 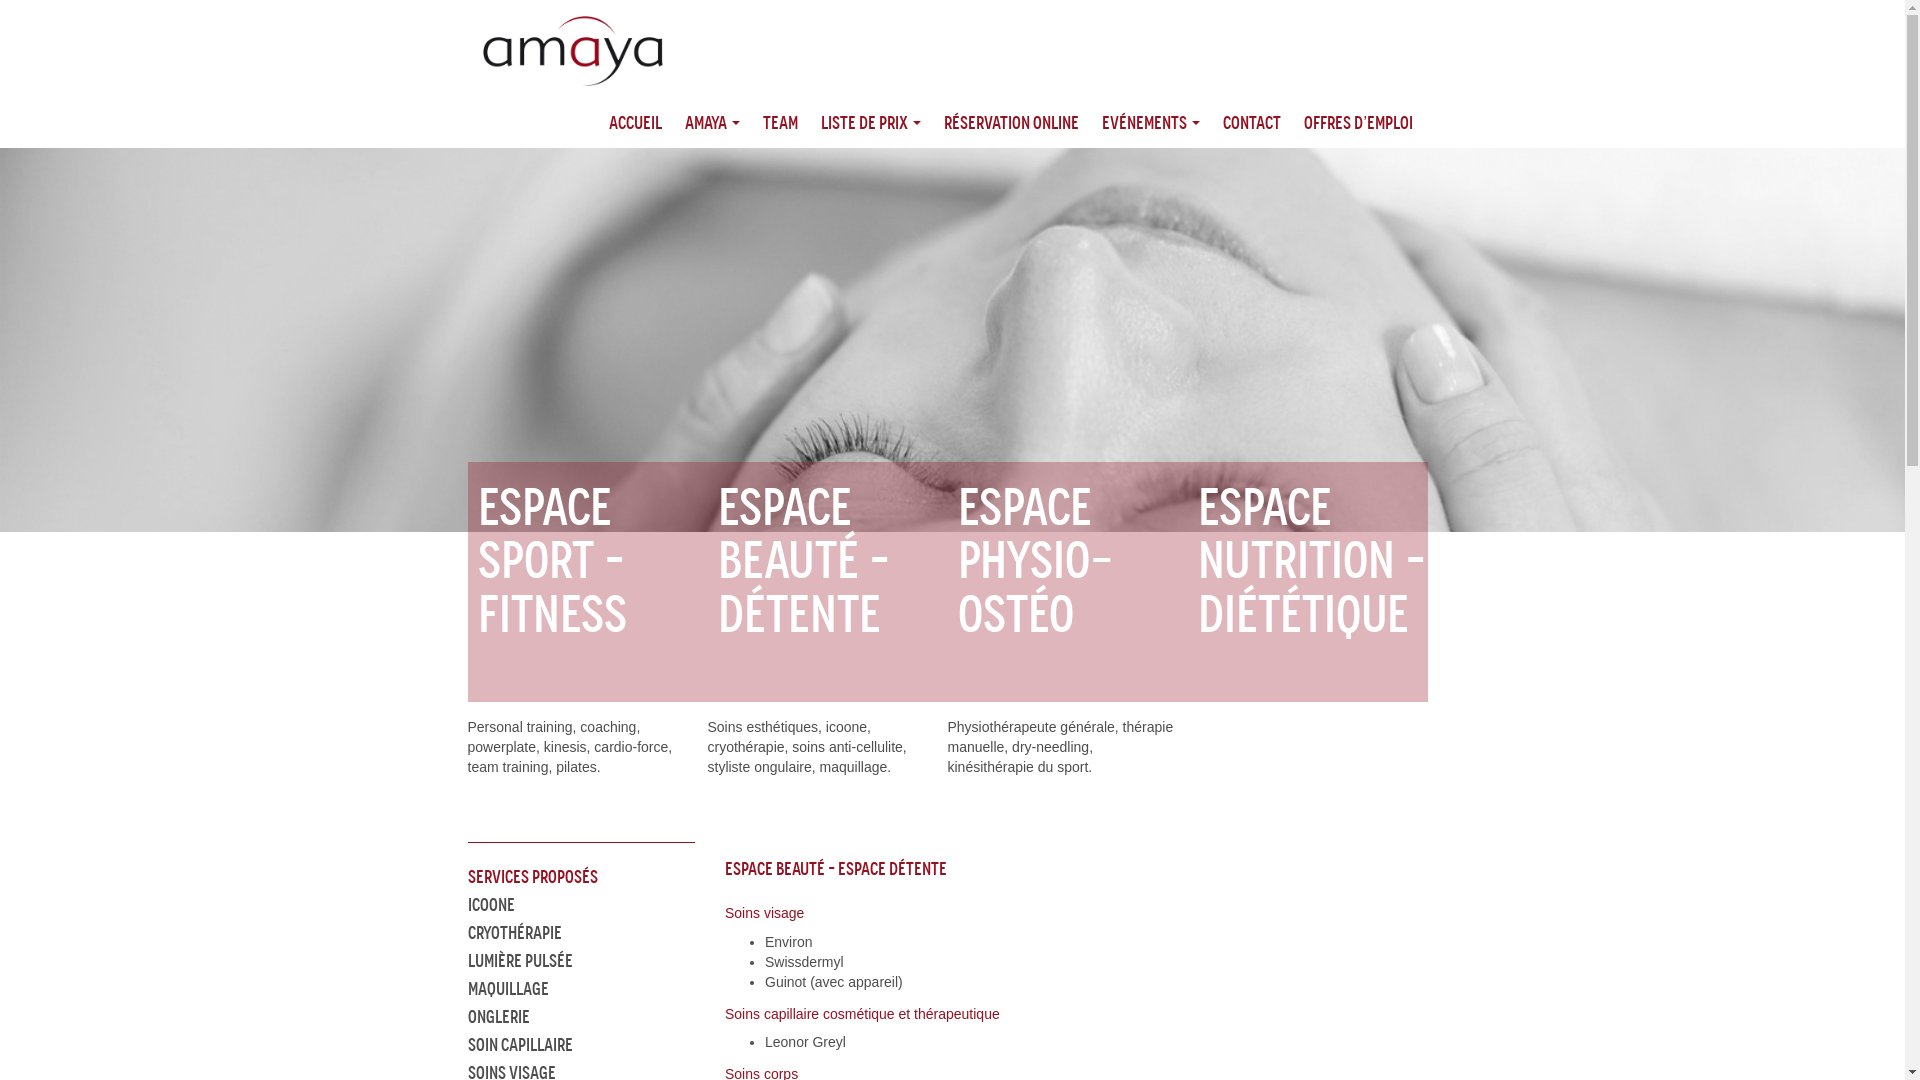 I want to click on CONTACT, so click(x=1251, y=123).